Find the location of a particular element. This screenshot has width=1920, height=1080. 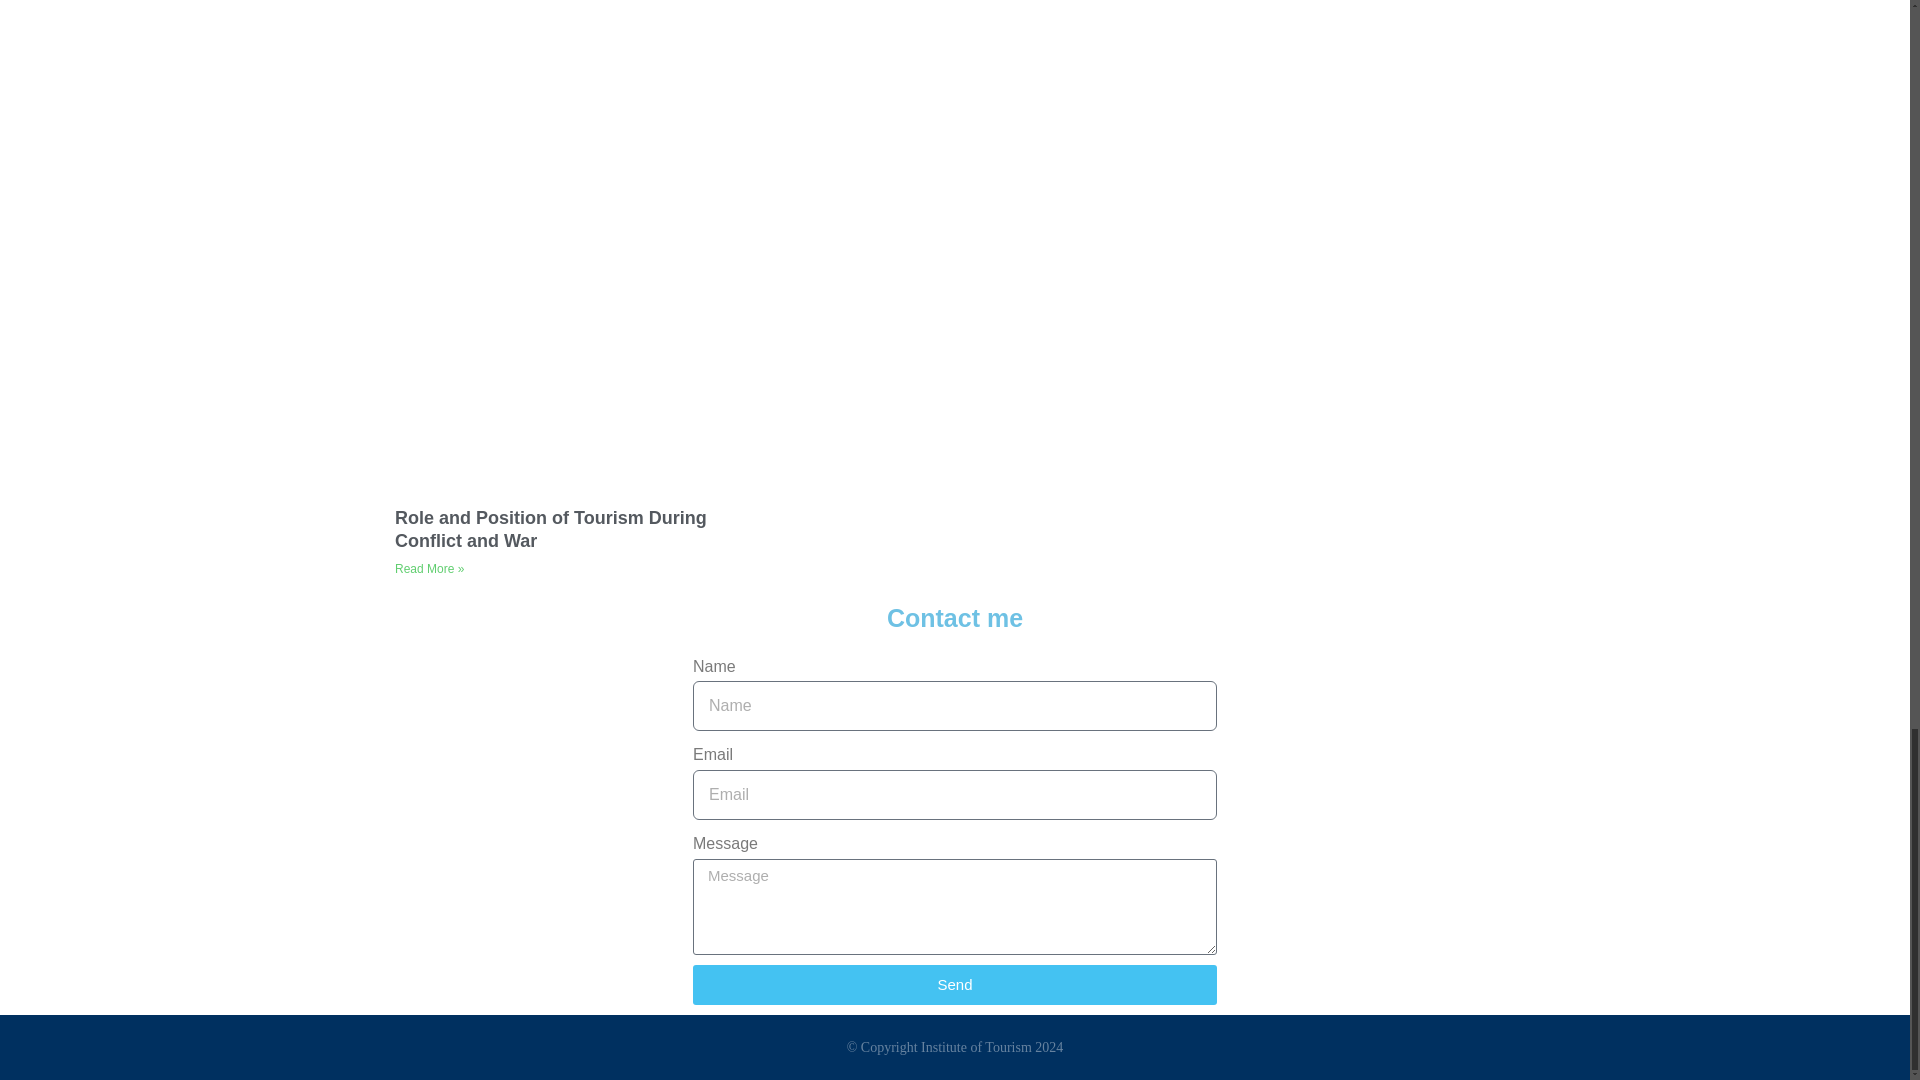

Send is located at coordinates (955, 985).